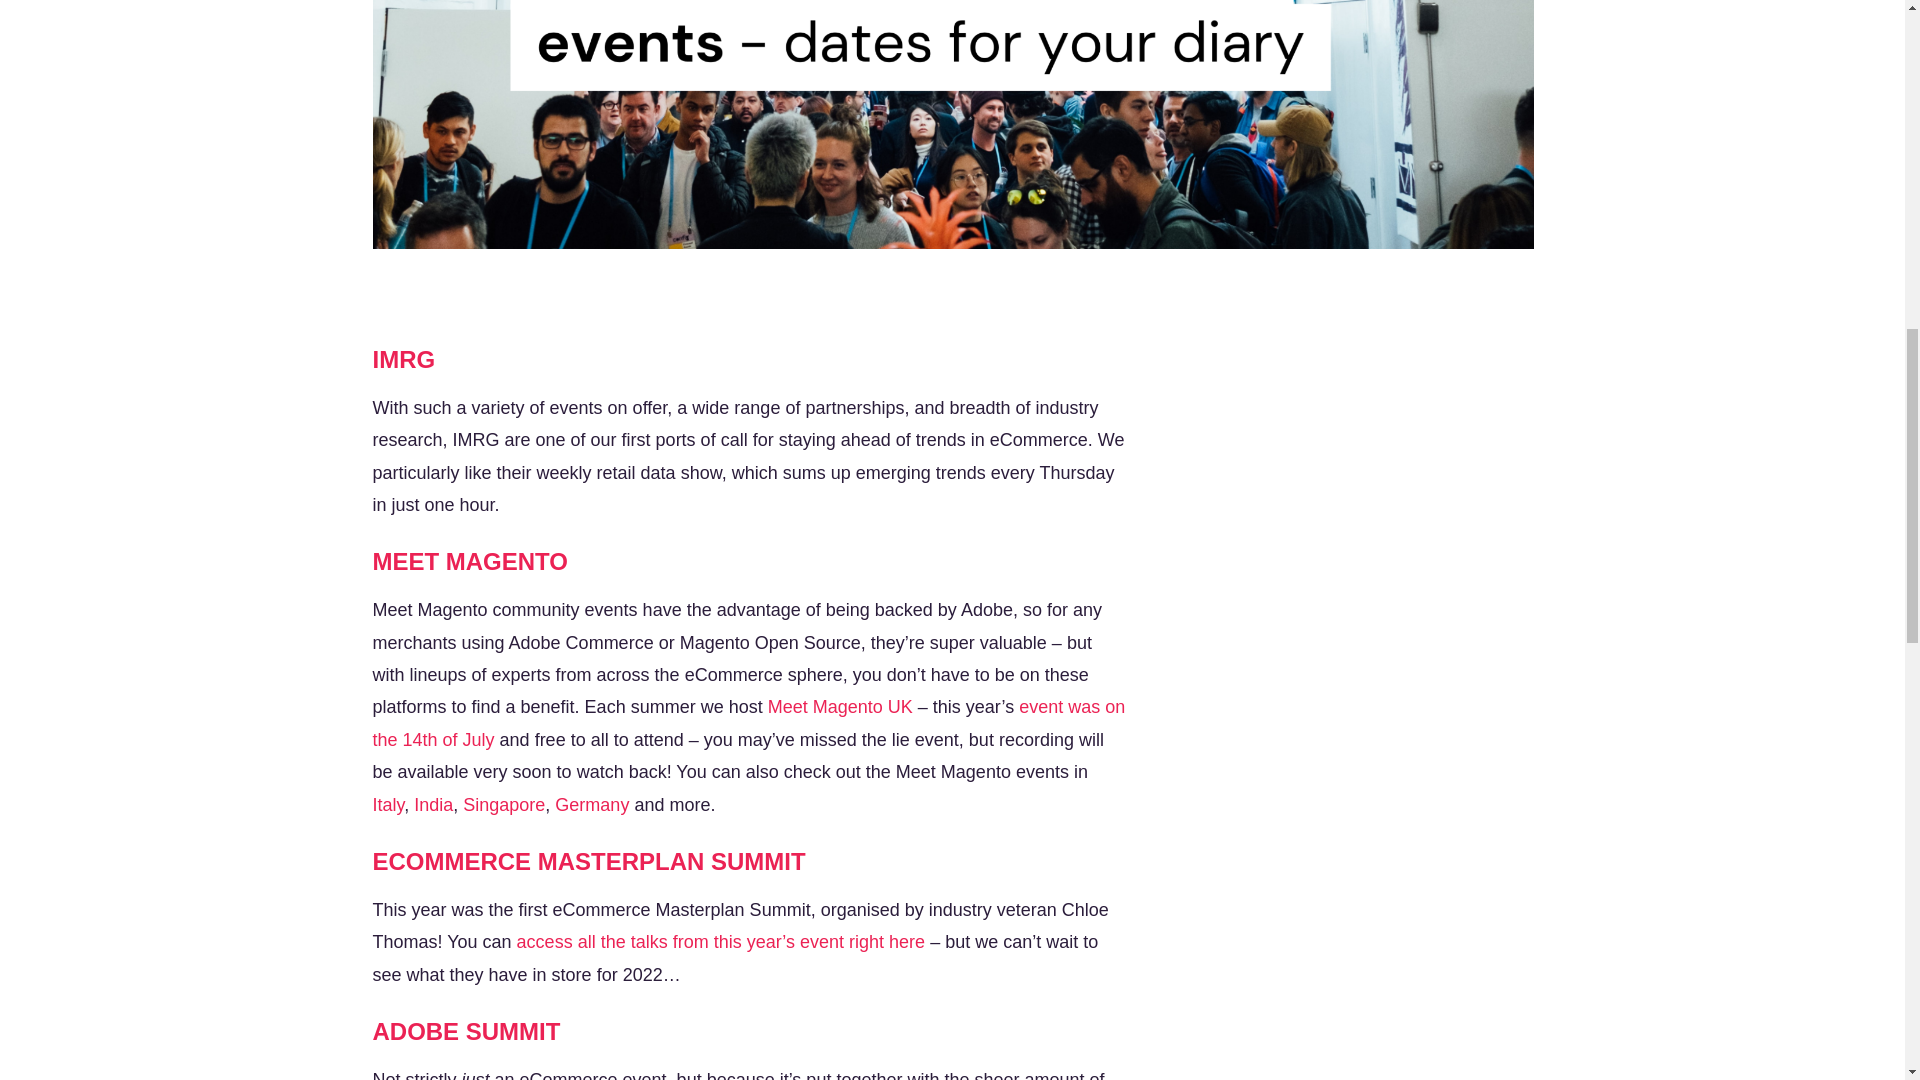 This screenshot has height=1080, width=1920. I want to click on ADOBE SUMMIT, so click(466, 1032).